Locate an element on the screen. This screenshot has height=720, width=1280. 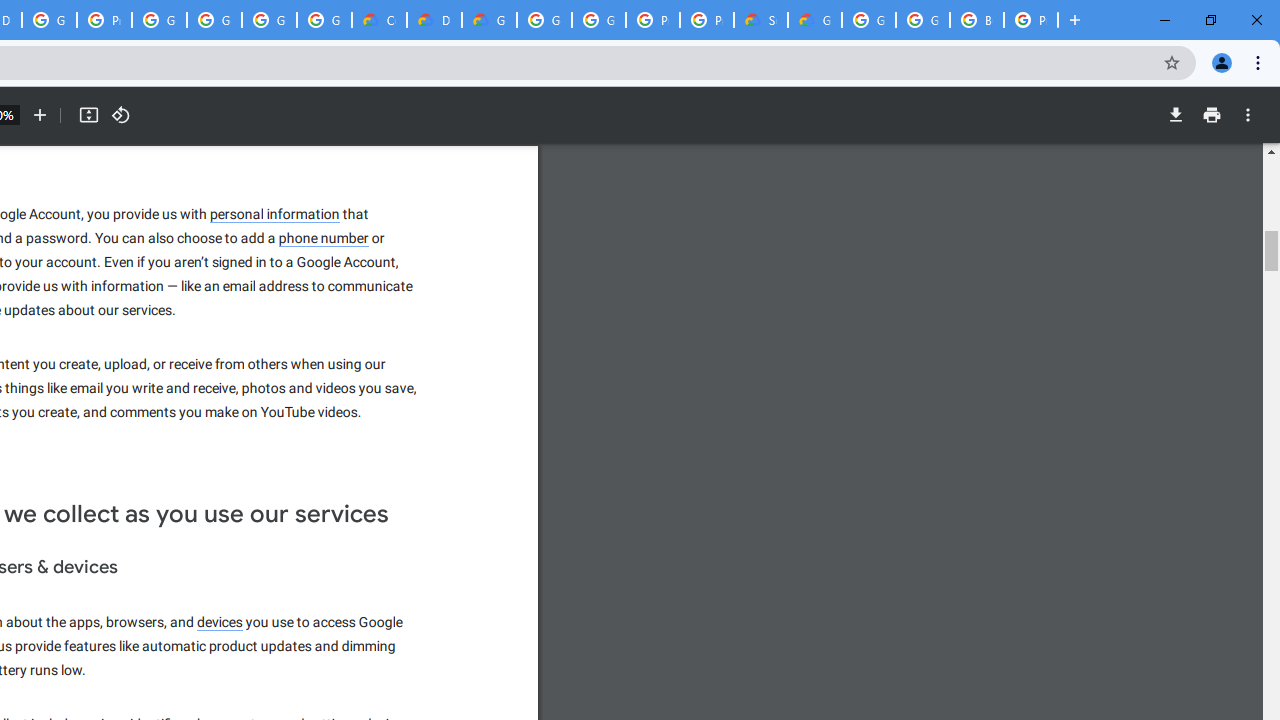
Google Workspace - Specific Terms is located at coordinates (324, 20).